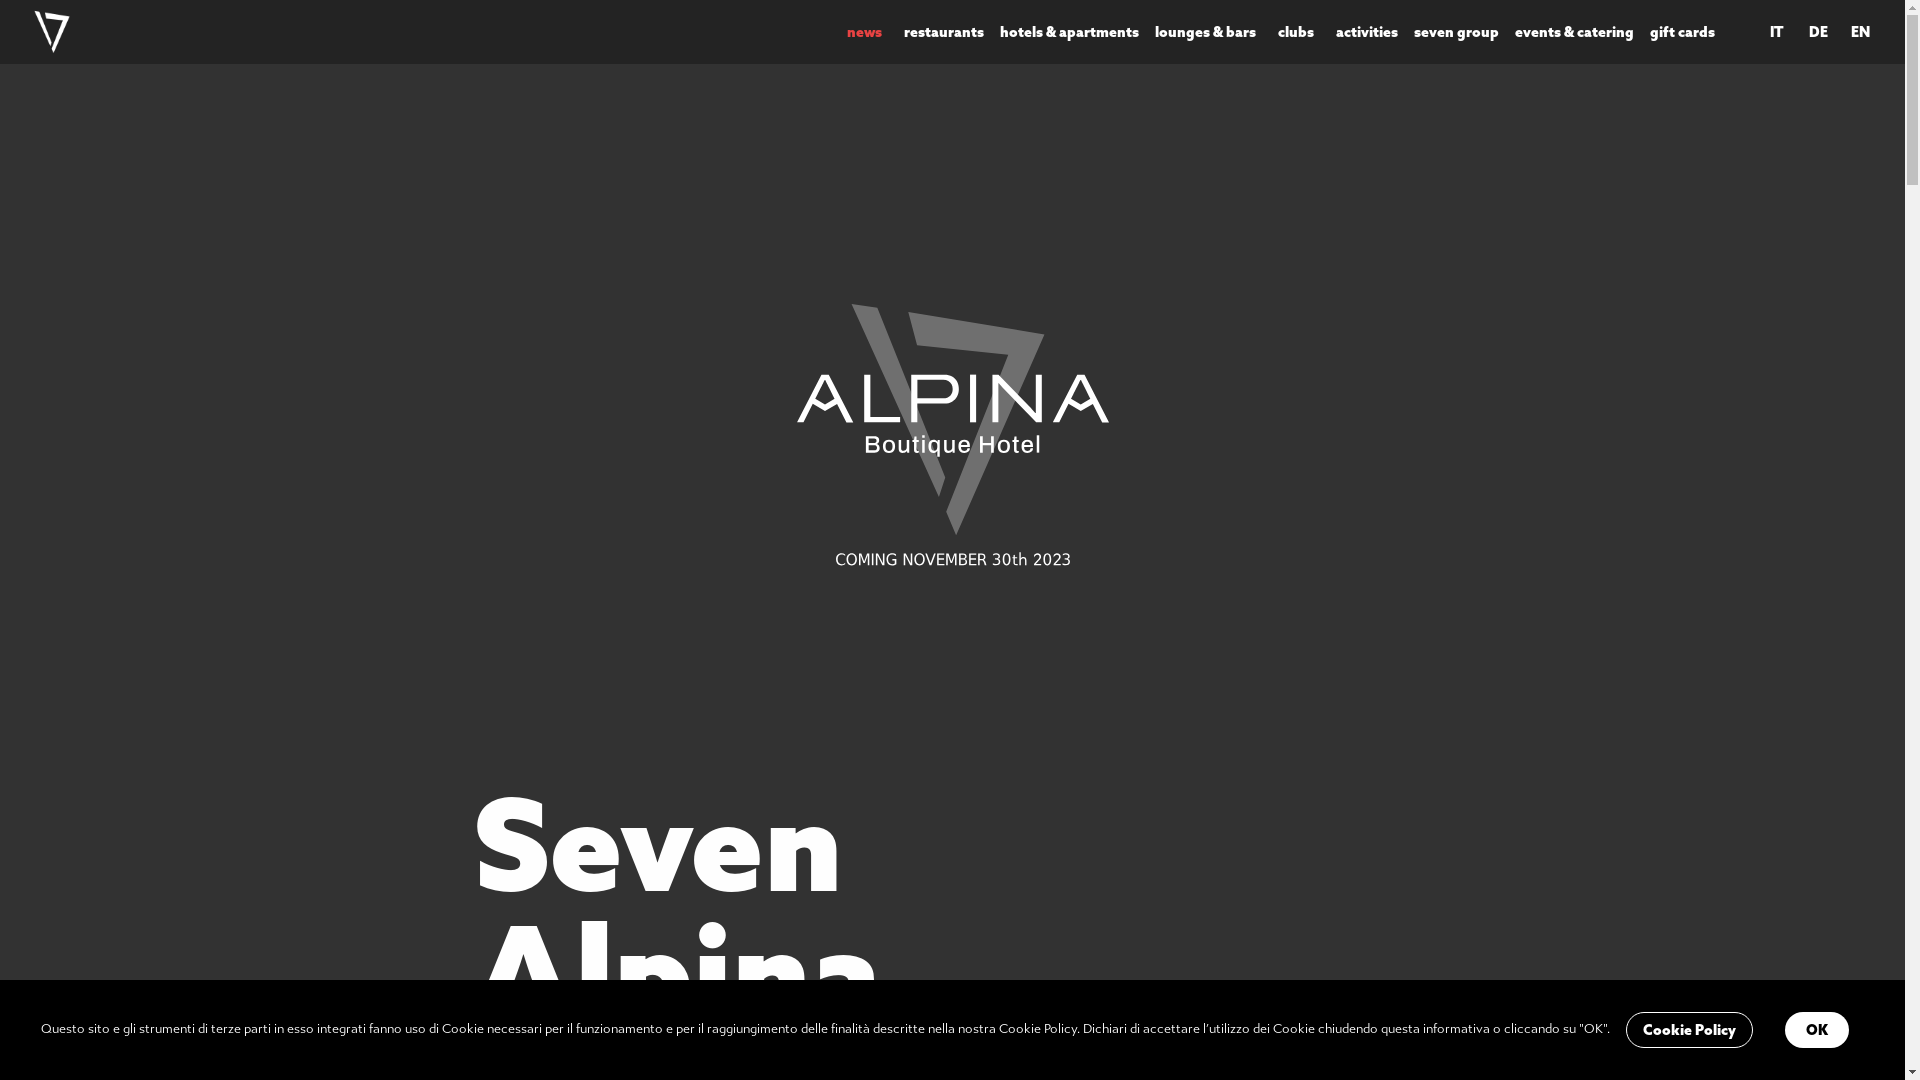  I want to click on SEVEN GROUP, so click(428, 32).